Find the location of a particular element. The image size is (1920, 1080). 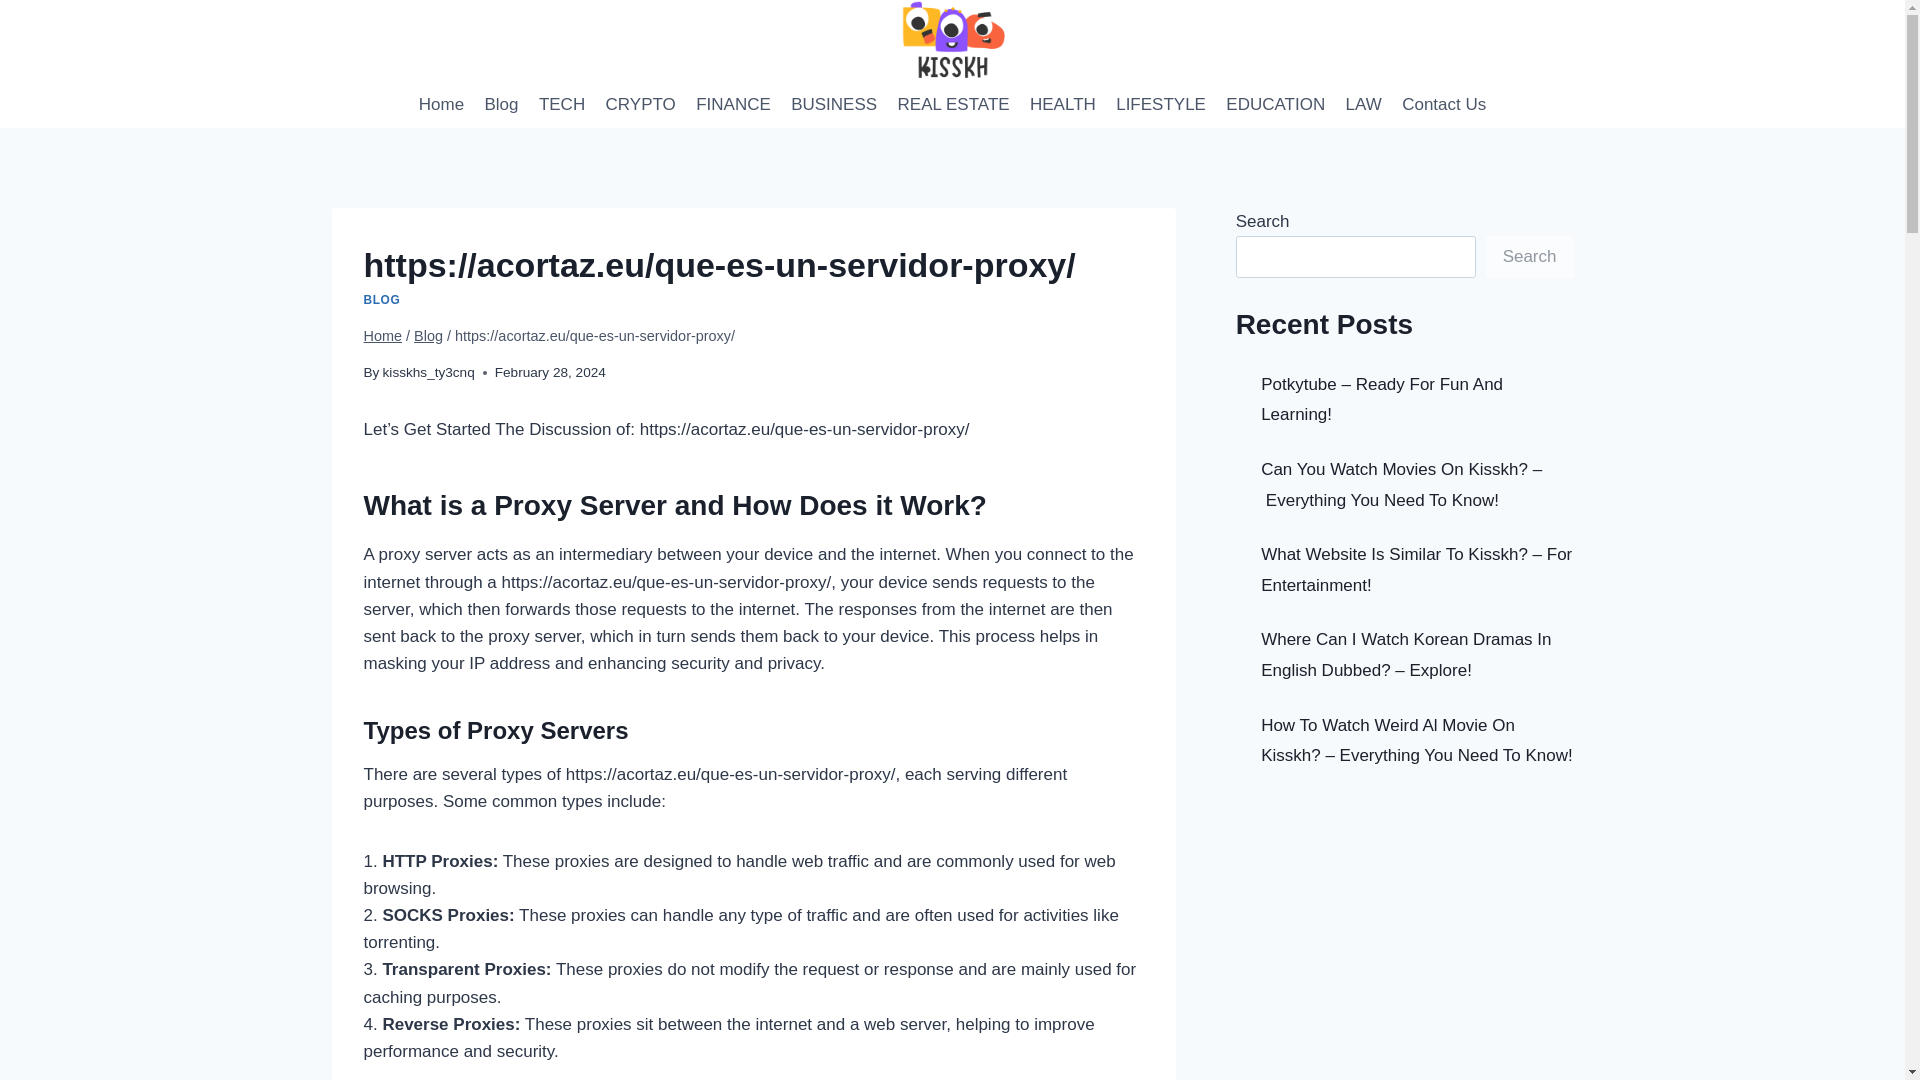

EDUCATION is located at coordinates (1274, 104).